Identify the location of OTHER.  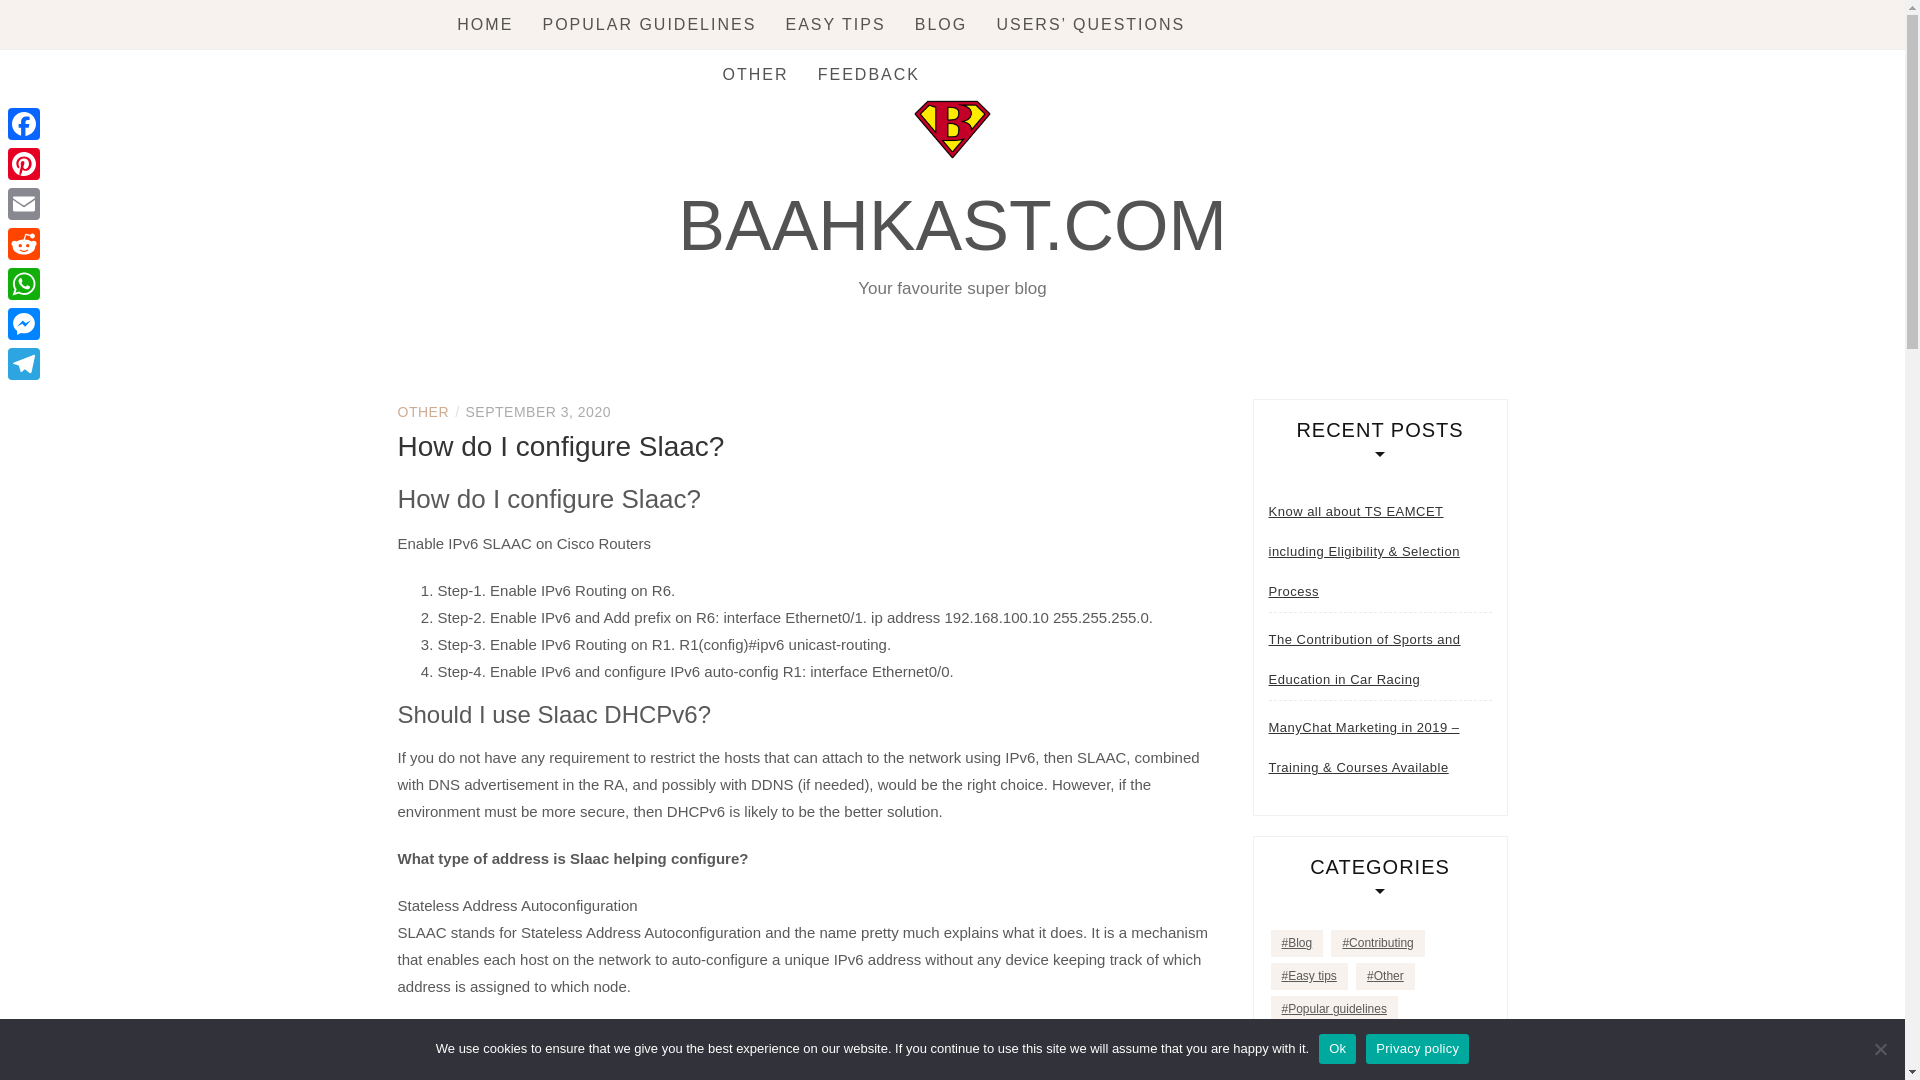
(423, 412).